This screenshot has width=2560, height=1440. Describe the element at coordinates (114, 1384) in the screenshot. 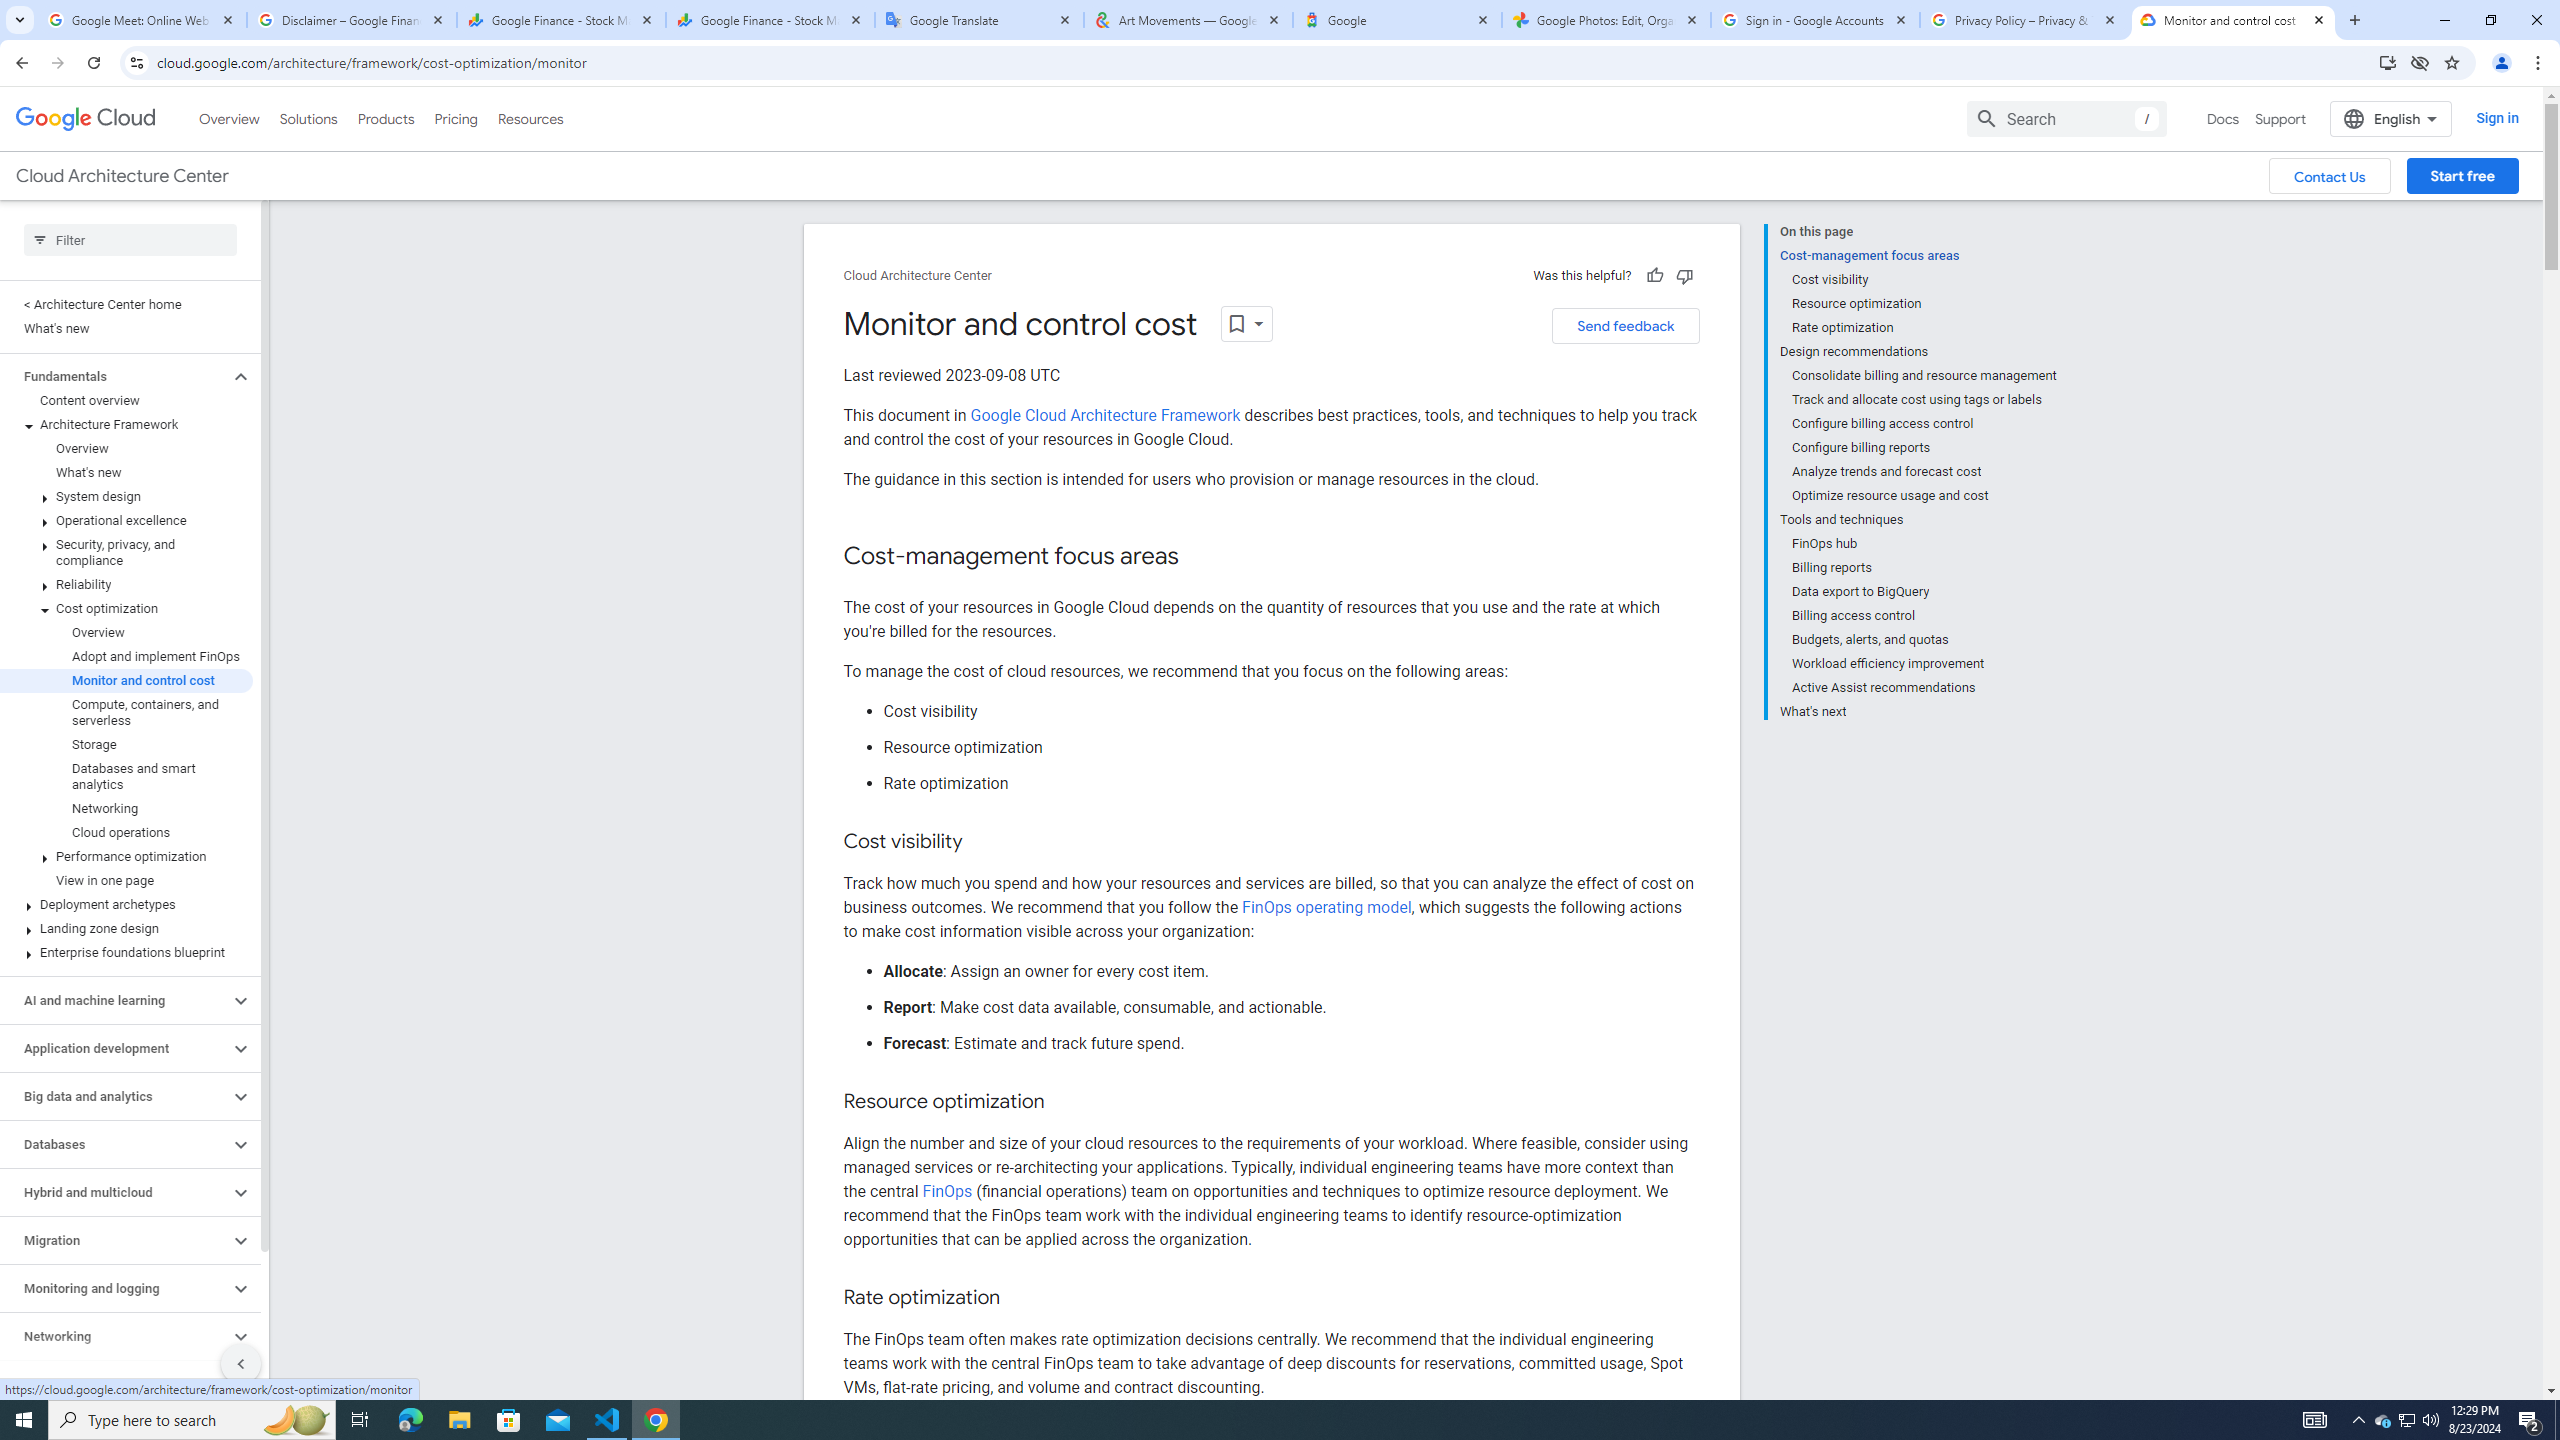

I see `Reliability and disaster recovery` at that location.